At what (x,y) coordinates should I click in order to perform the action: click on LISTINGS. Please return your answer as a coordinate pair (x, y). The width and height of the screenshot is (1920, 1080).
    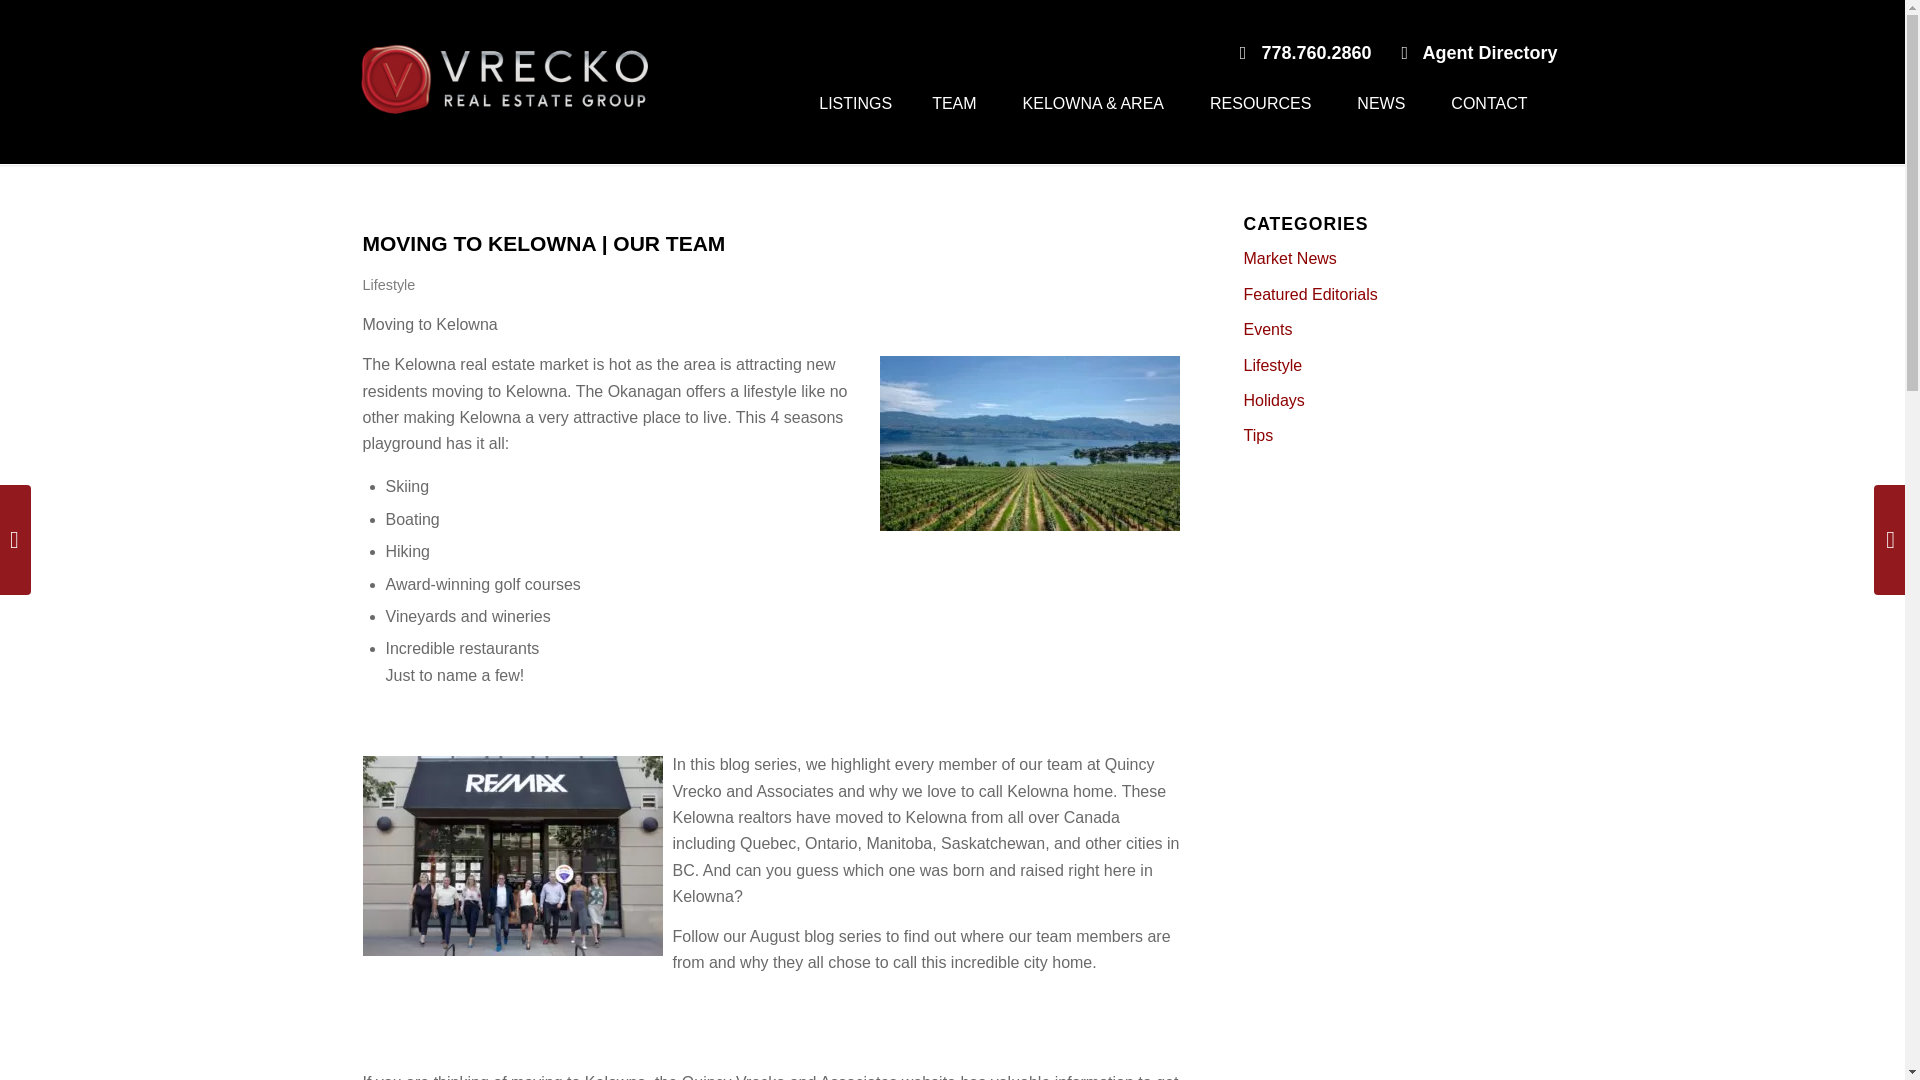
    Looking at the image, I should click on (855, 121).